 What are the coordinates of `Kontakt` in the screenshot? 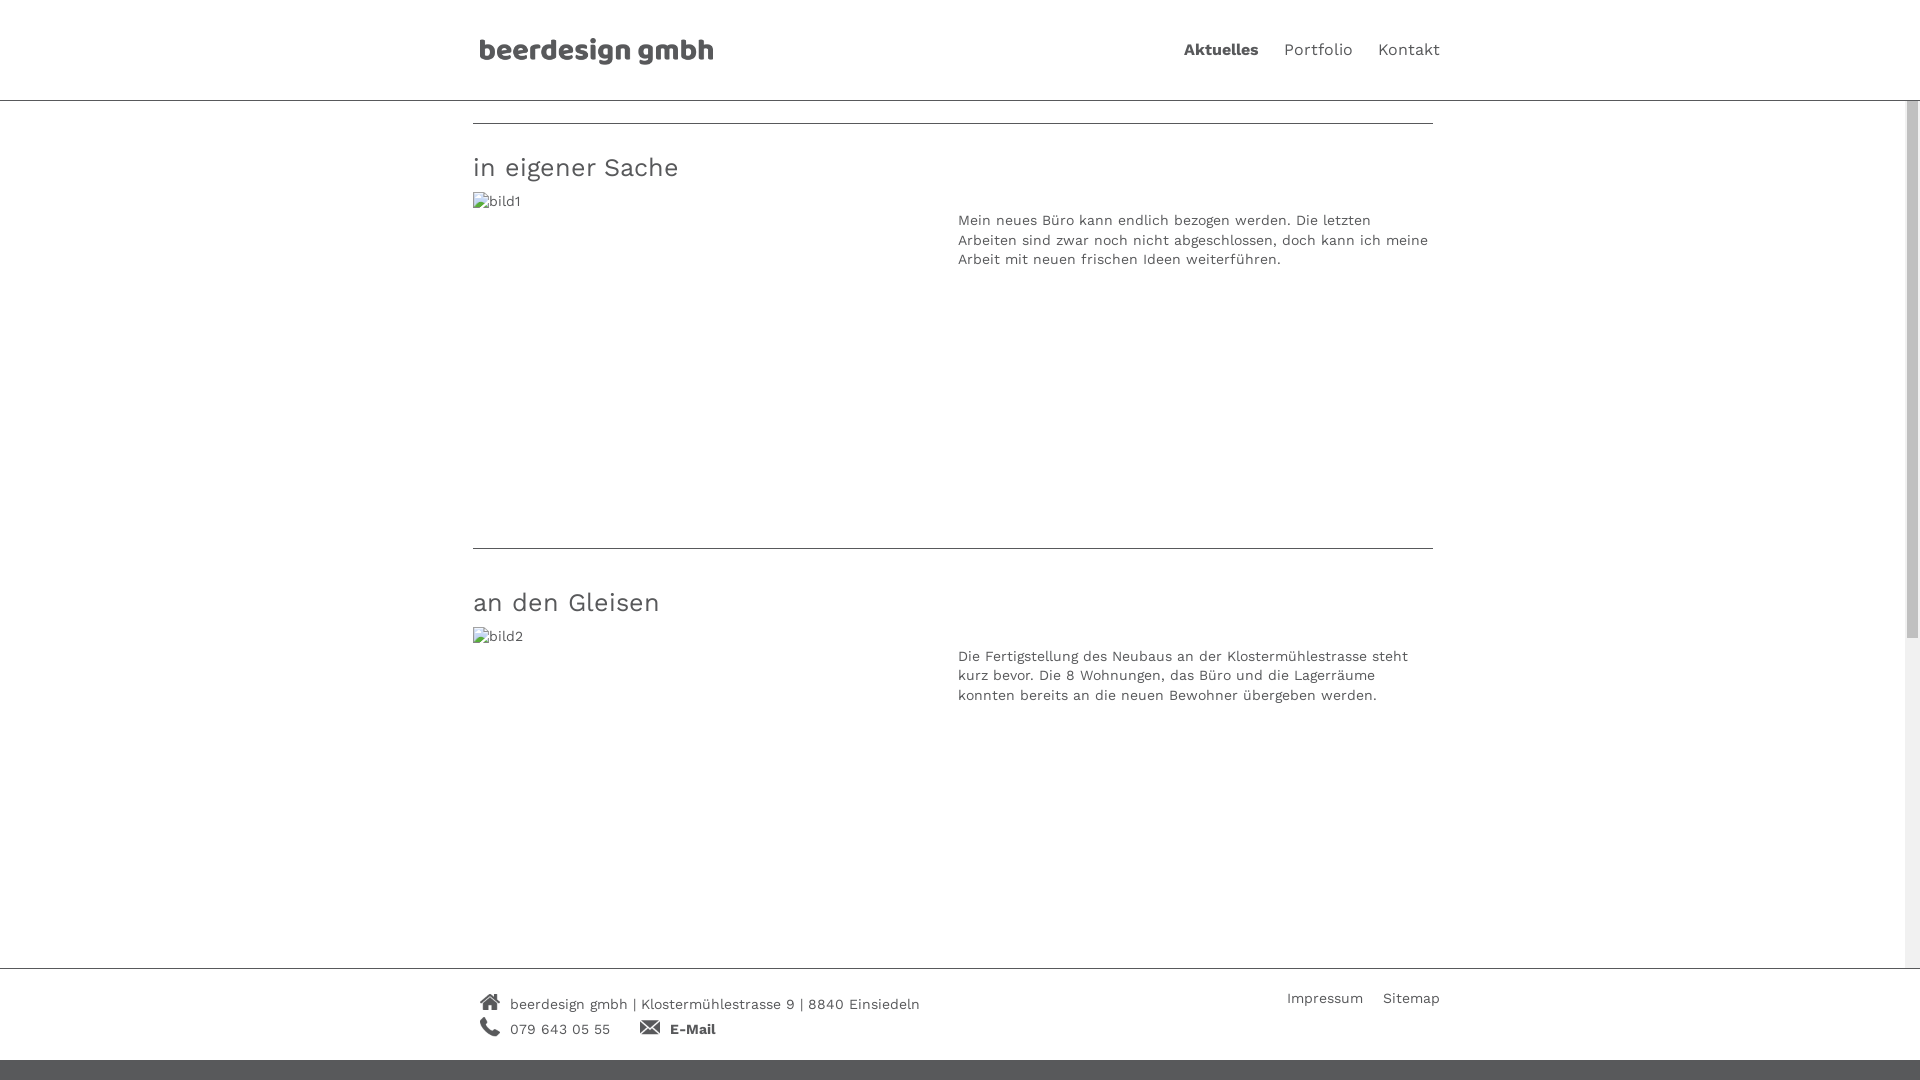 It's located at (1409, 50).